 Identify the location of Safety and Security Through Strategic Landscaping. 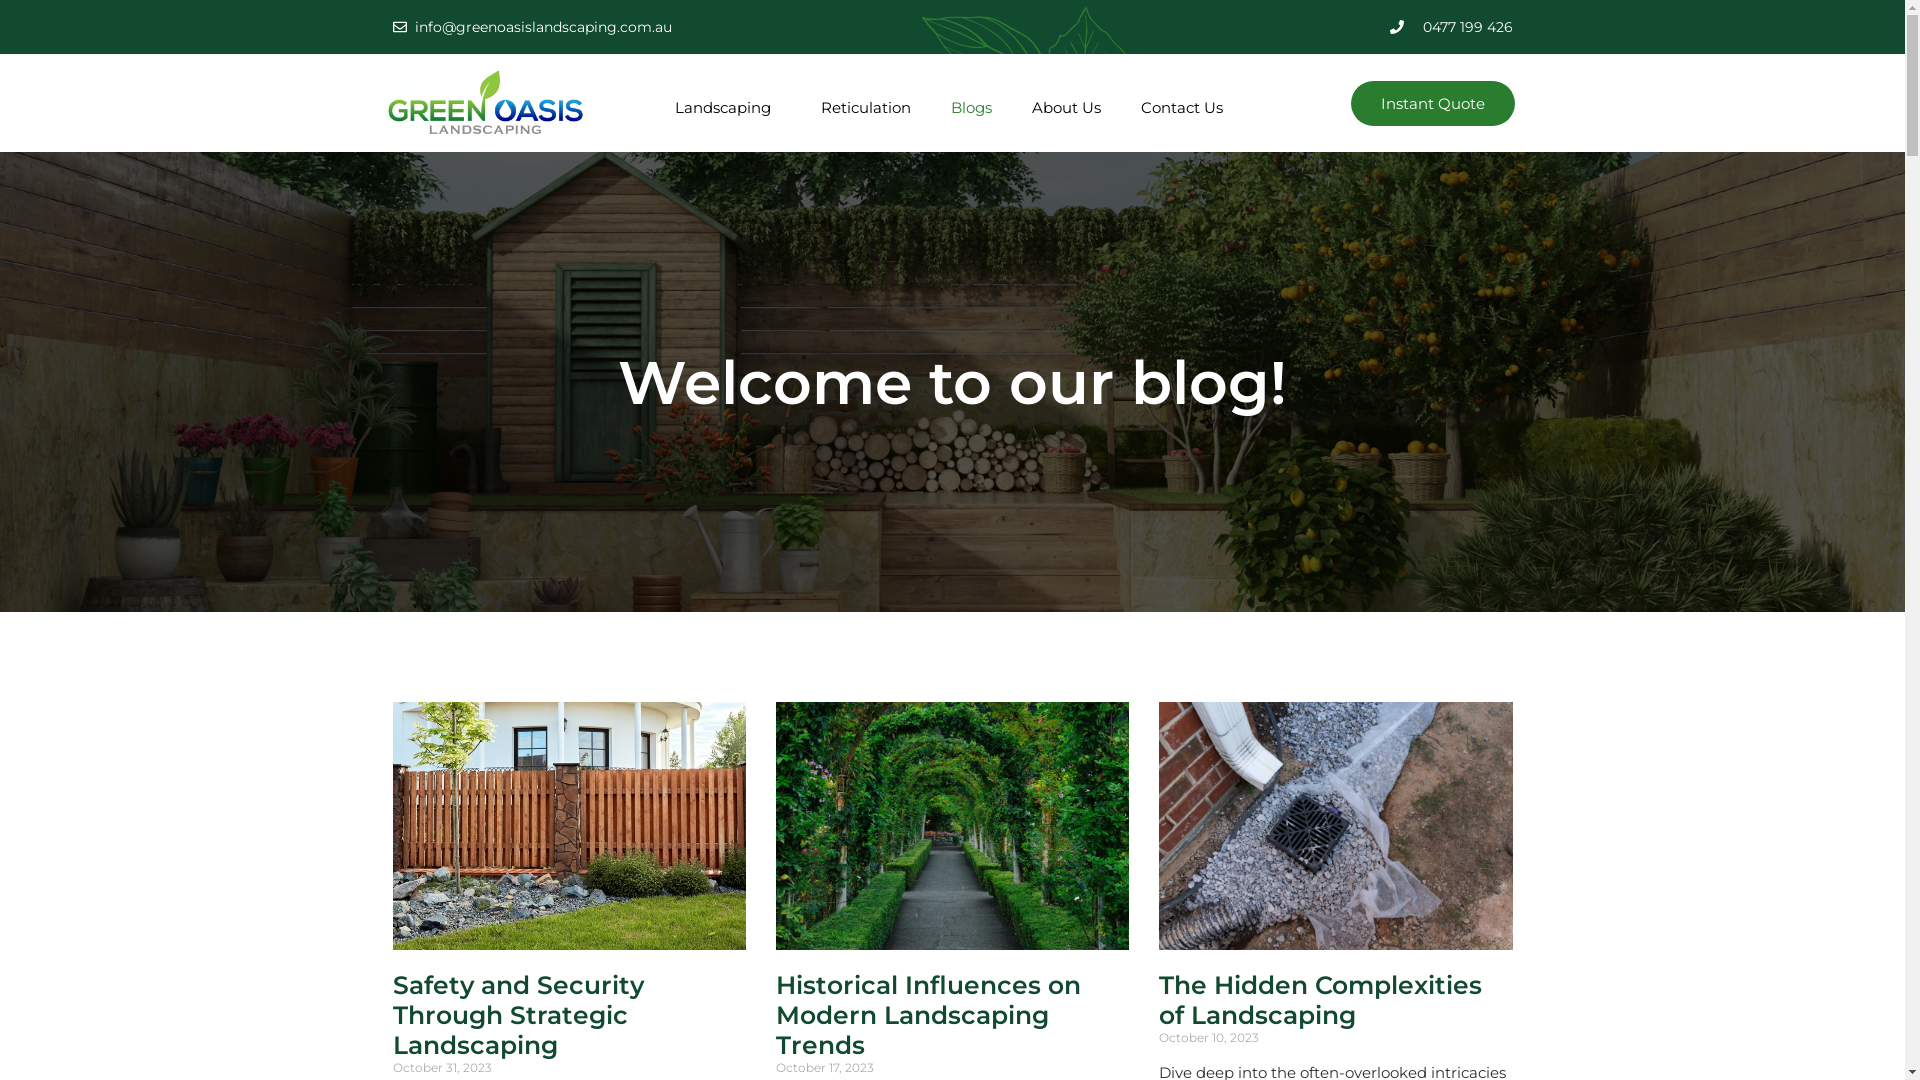
(518, 1015).